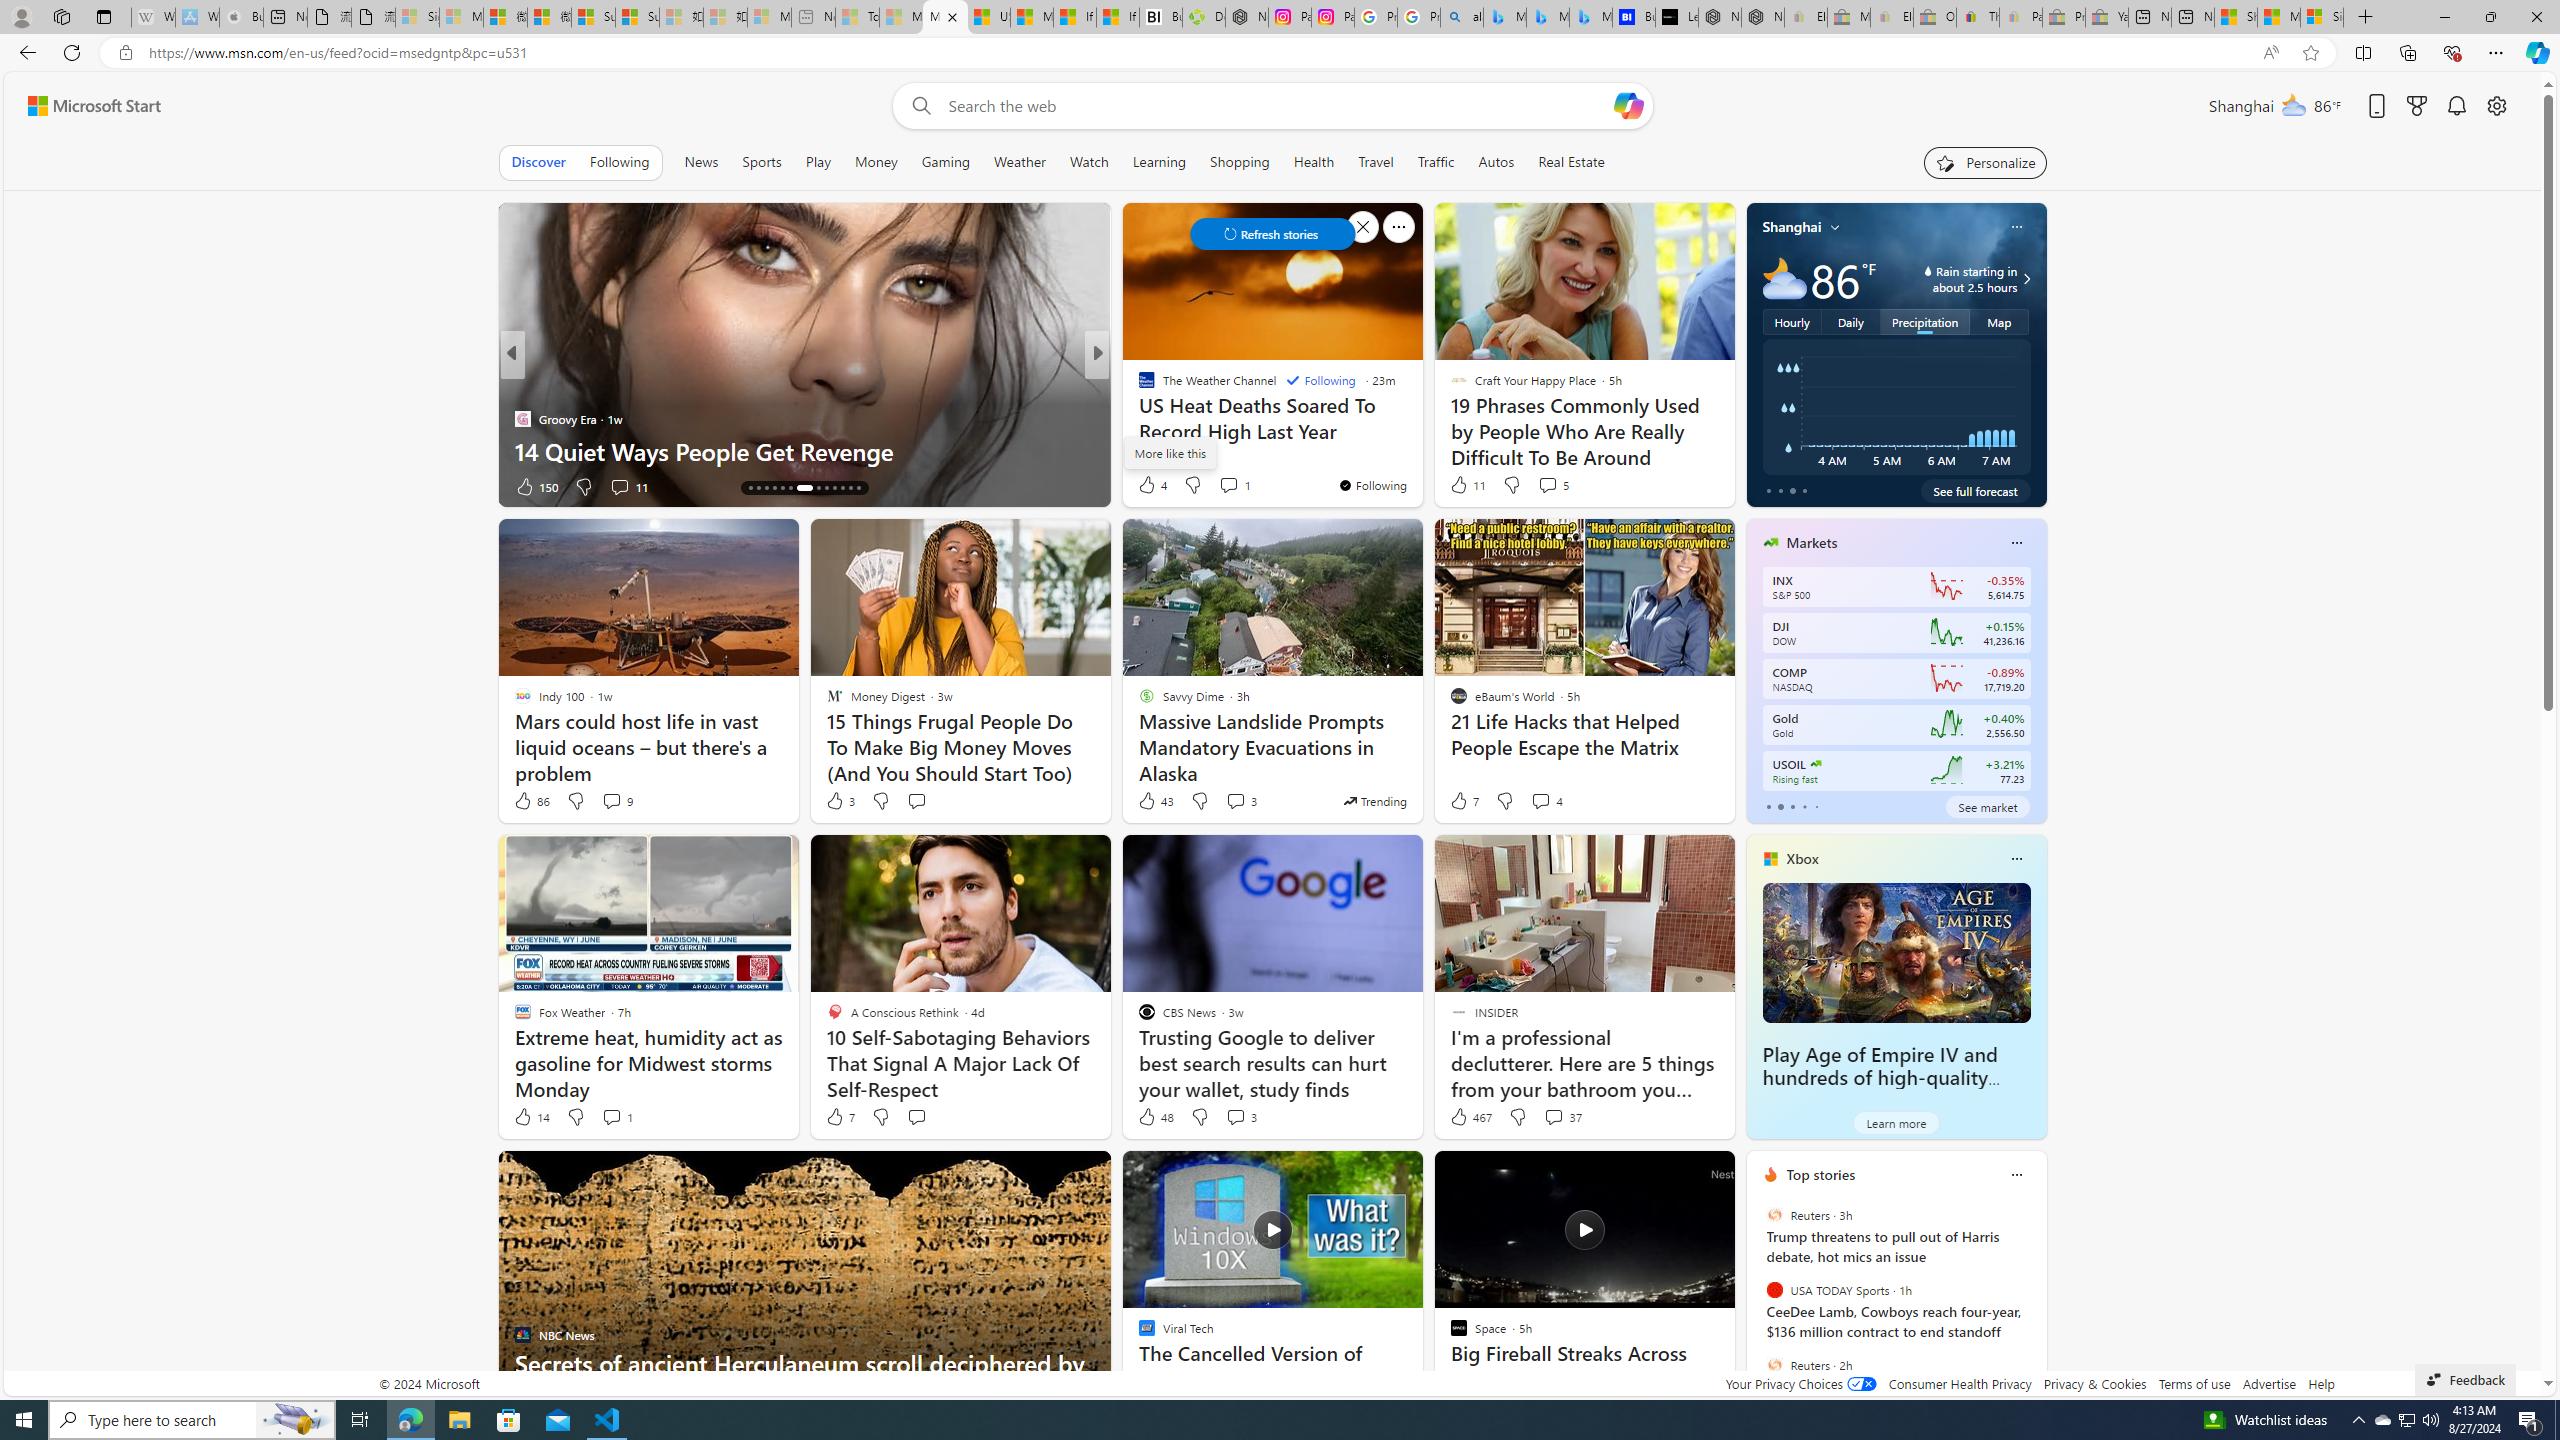  What do you see at coordinates (2407, 52) in the screenshot?
I see `Collections` at bounding box center [2407, 52].